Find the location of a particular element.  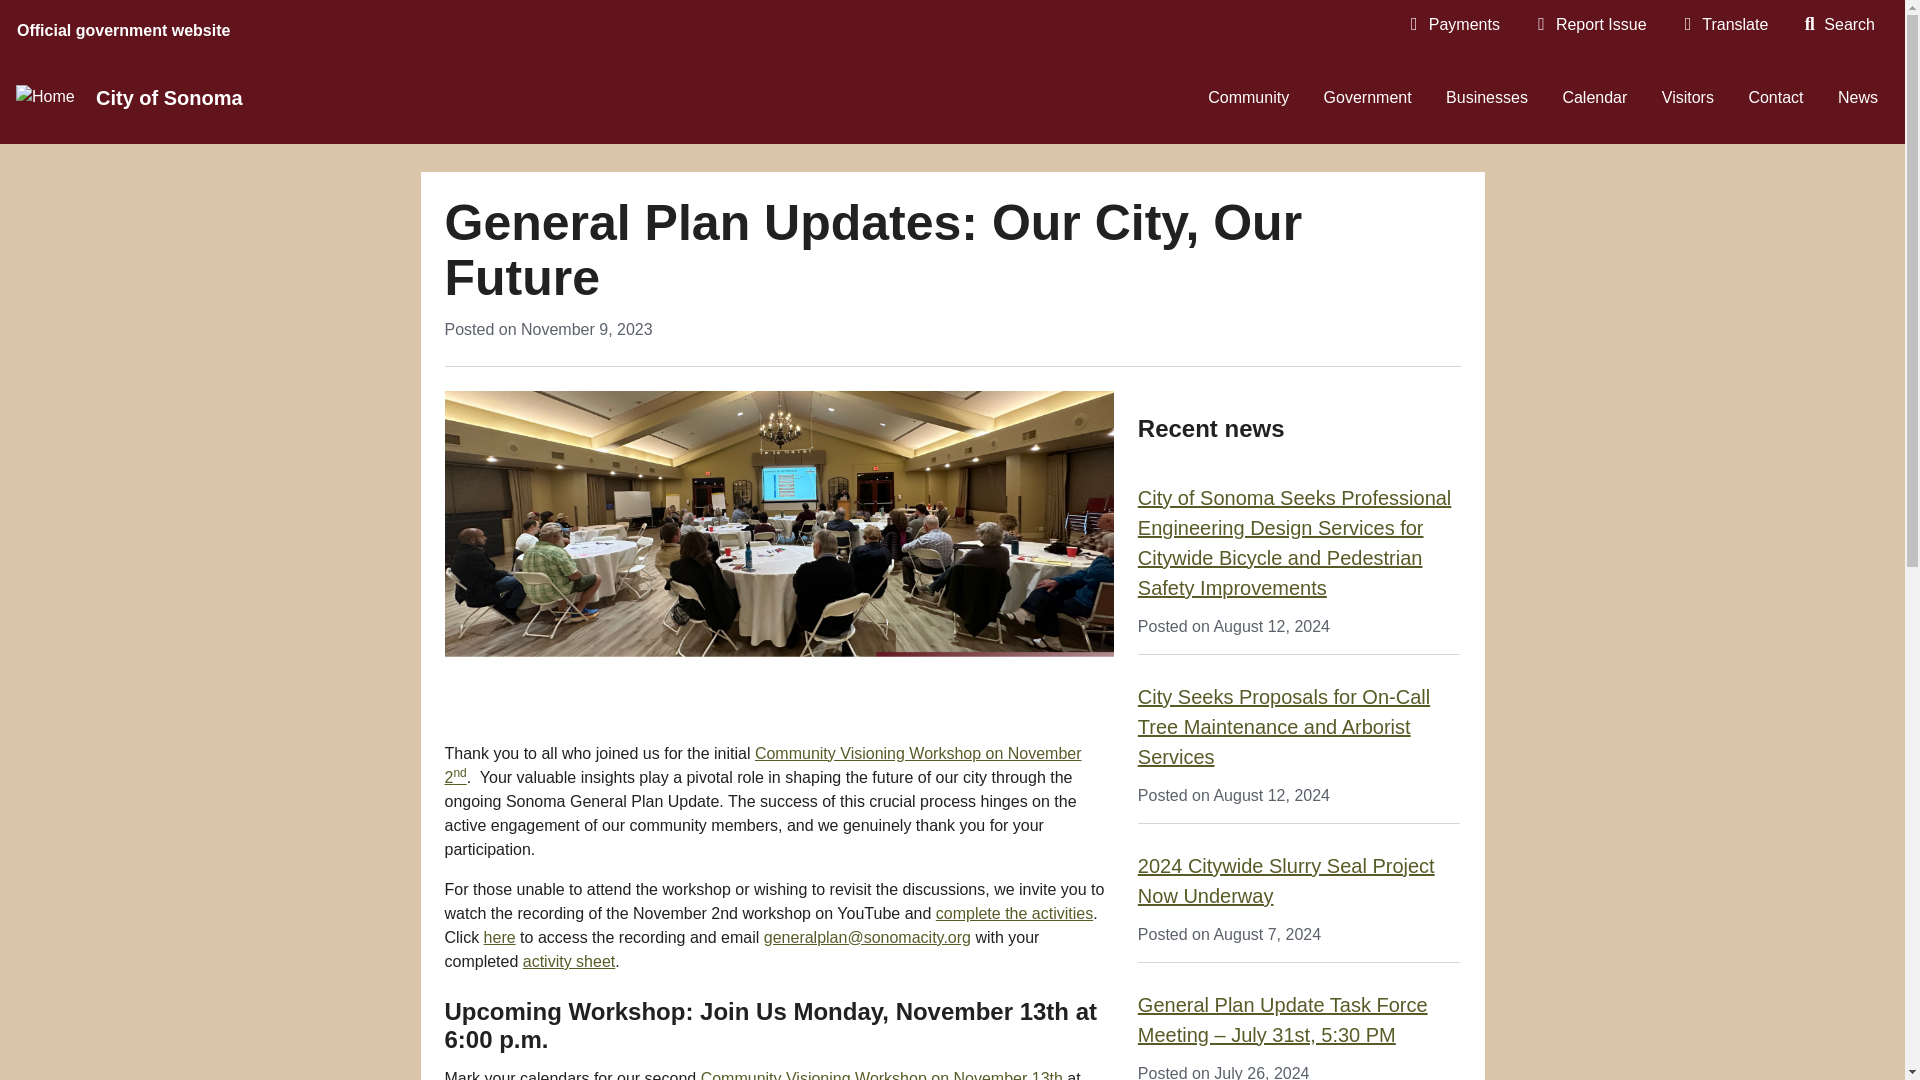

Calendar is located at coordinates (1594, 98).